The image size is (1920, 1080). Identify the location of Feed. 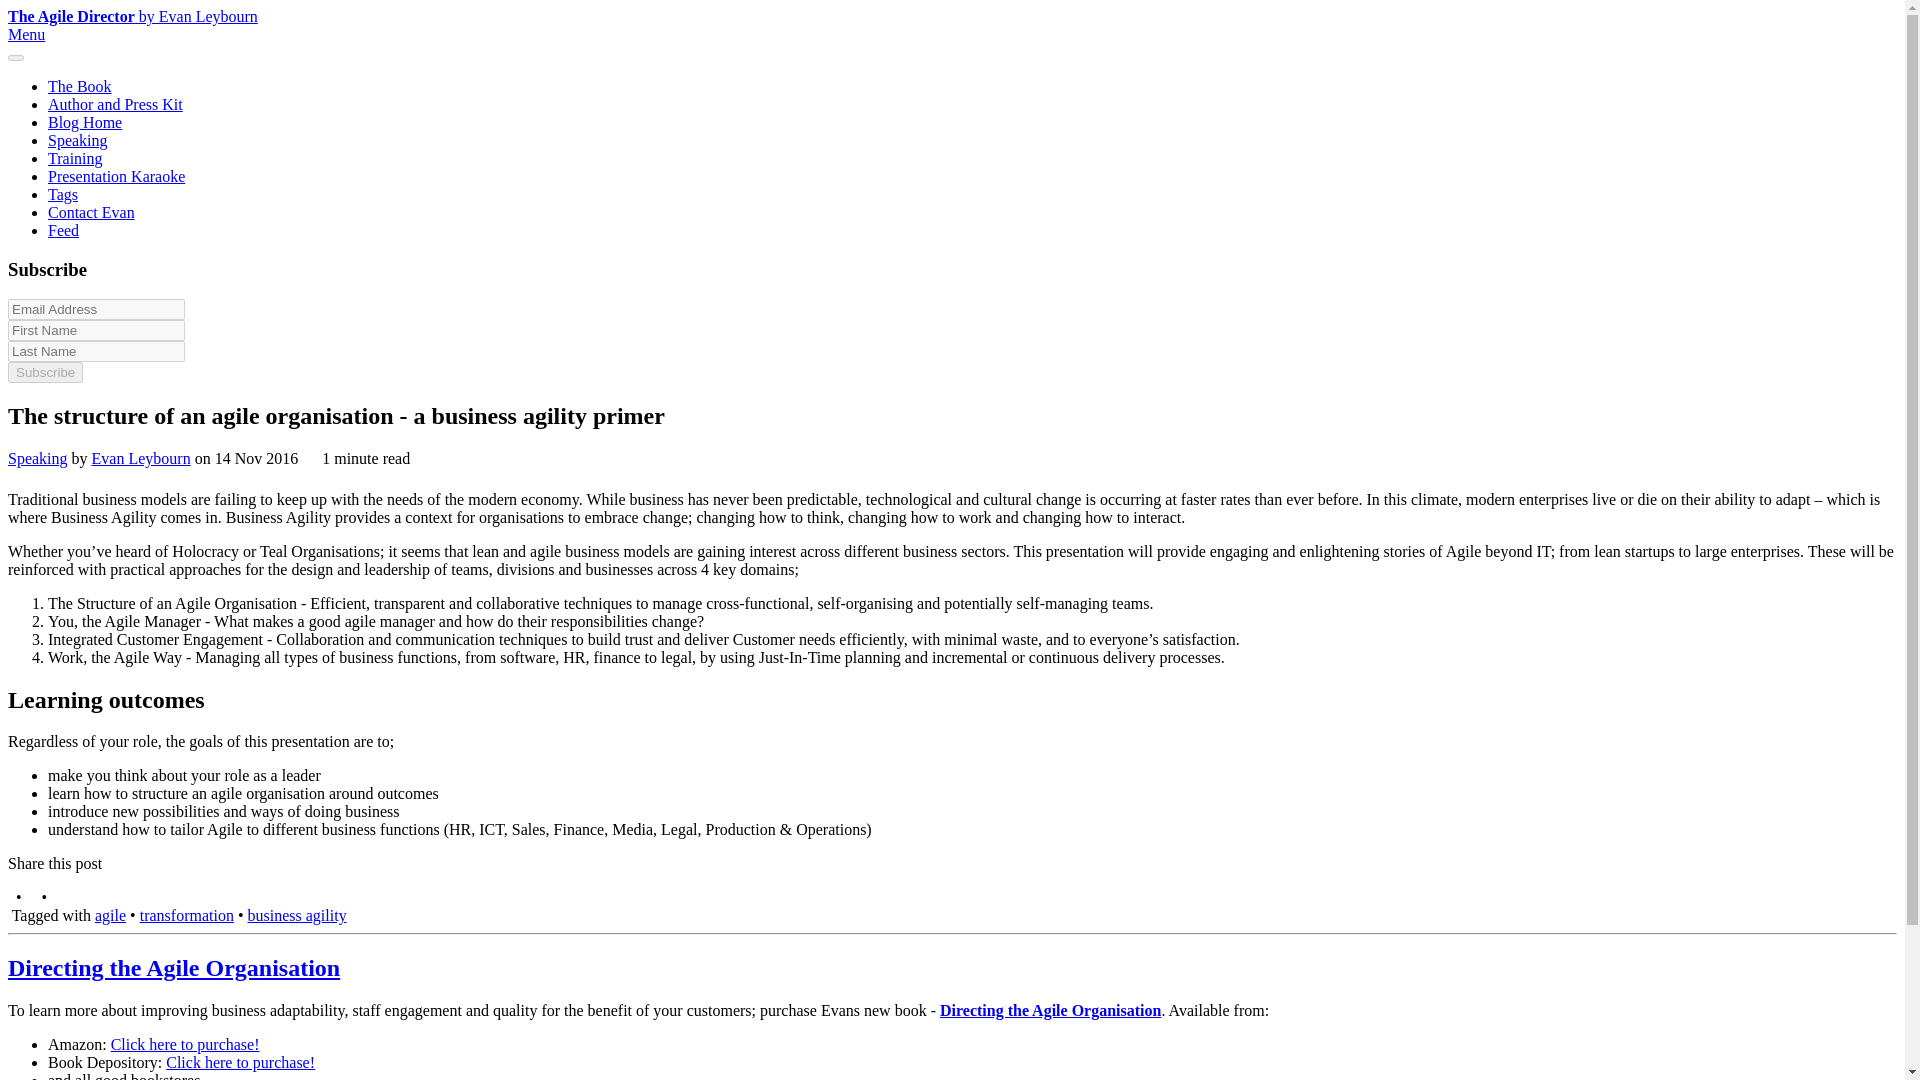
(63, 230).